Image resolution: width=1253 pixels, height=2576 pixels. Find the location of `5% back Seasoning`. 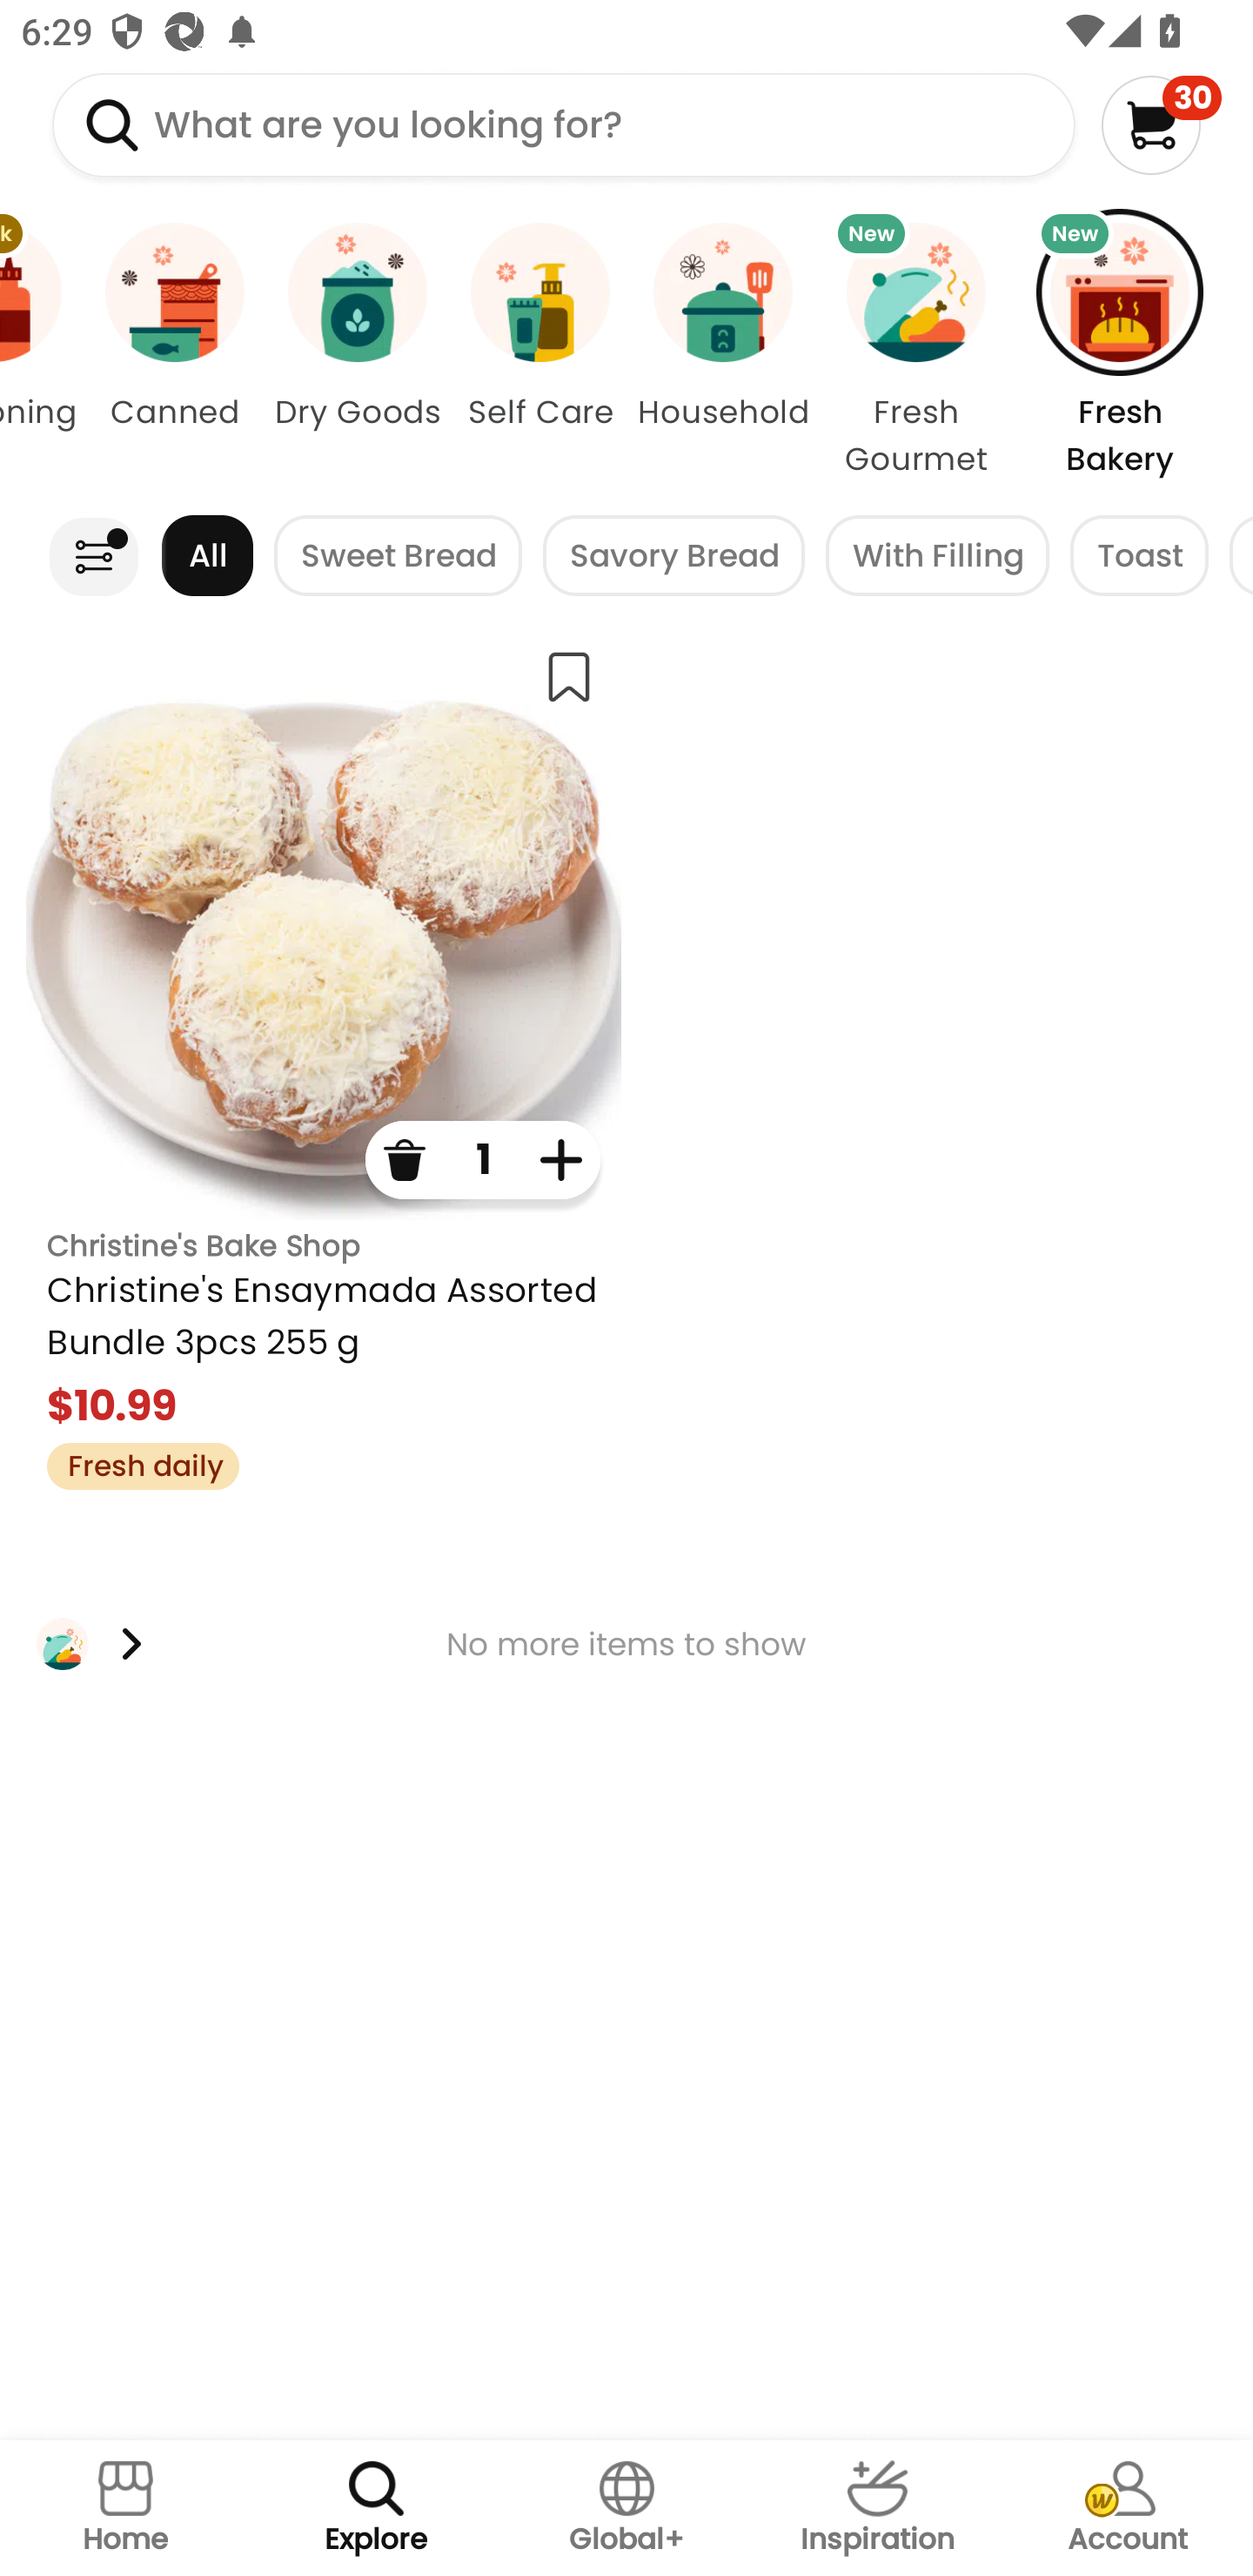

5% back Seasoning is located at coordinates (42, 352).